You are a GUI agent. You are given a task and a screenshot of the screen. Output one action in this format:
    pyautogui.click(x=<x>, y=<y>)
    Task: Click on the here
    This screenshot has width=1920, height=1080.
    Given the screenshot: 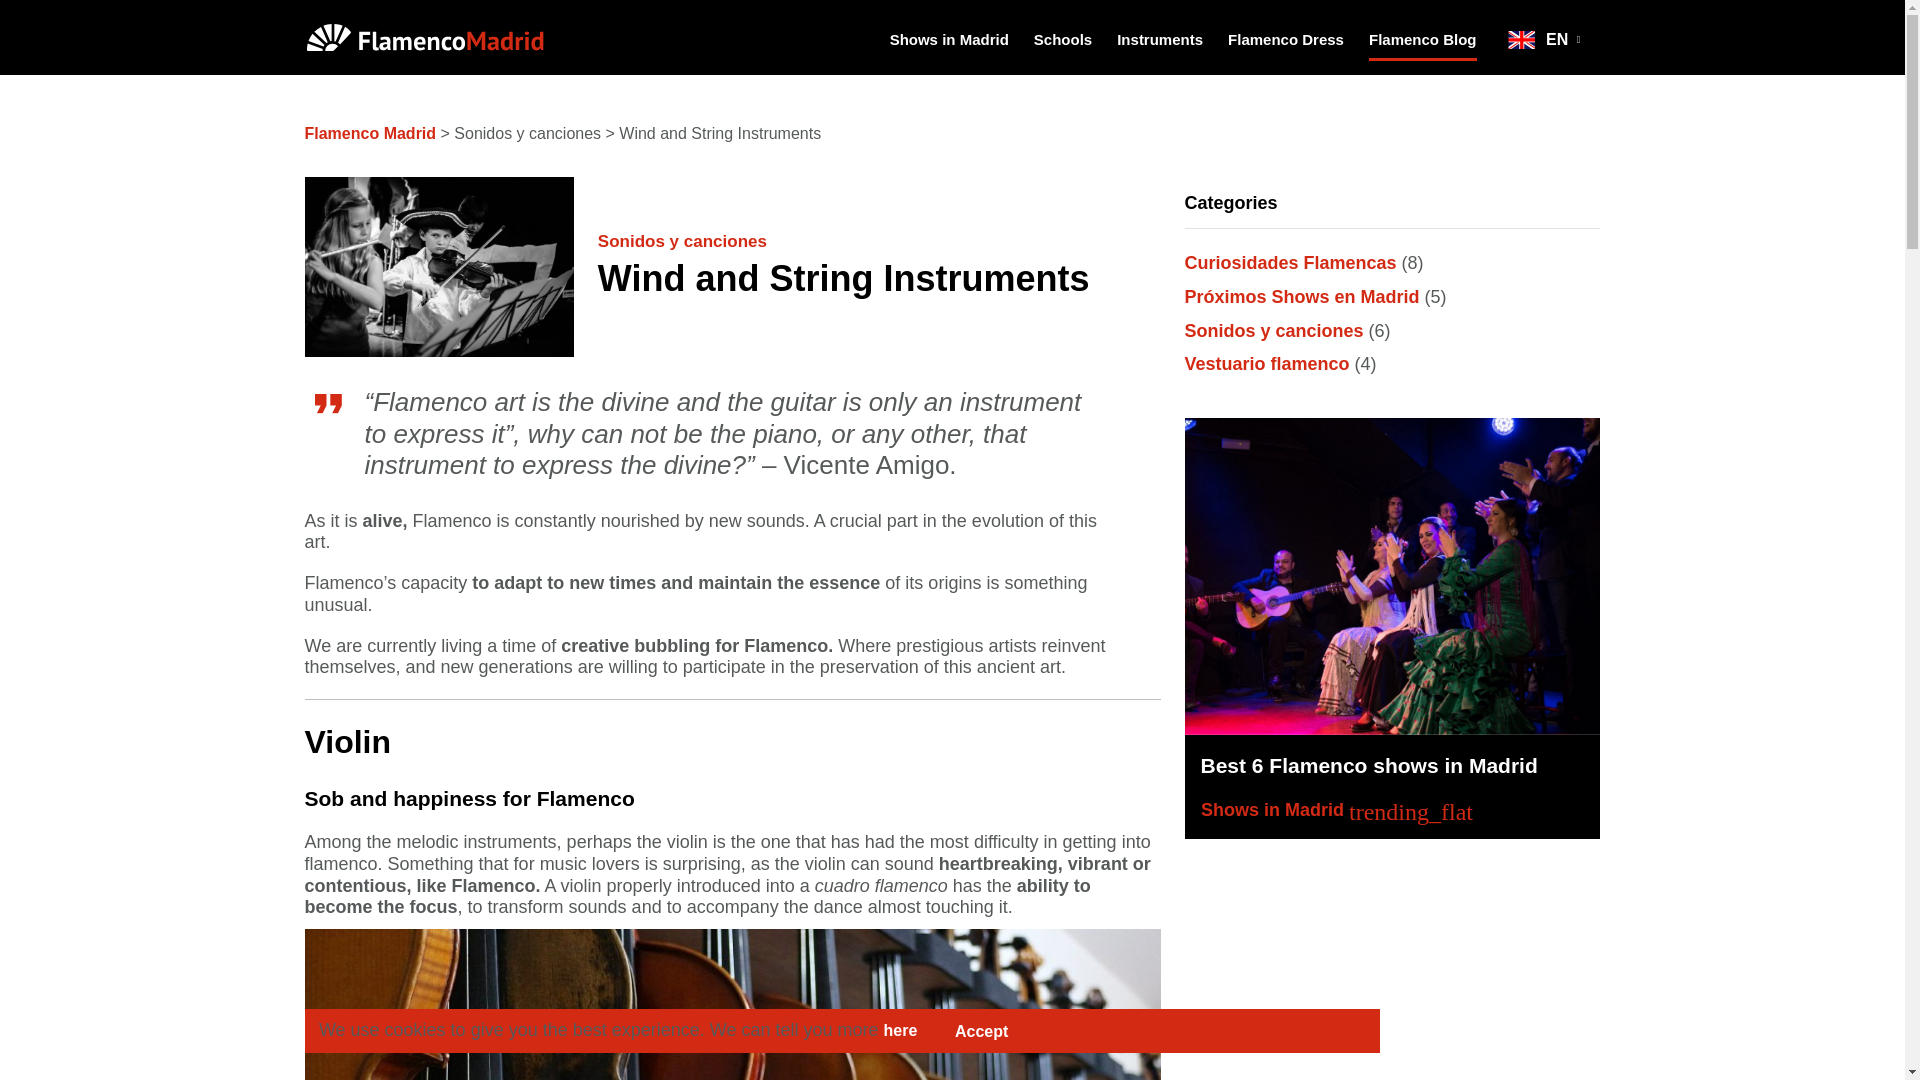 What is the action you would take?
    pyautogui.click(x=900, y=1030)
    